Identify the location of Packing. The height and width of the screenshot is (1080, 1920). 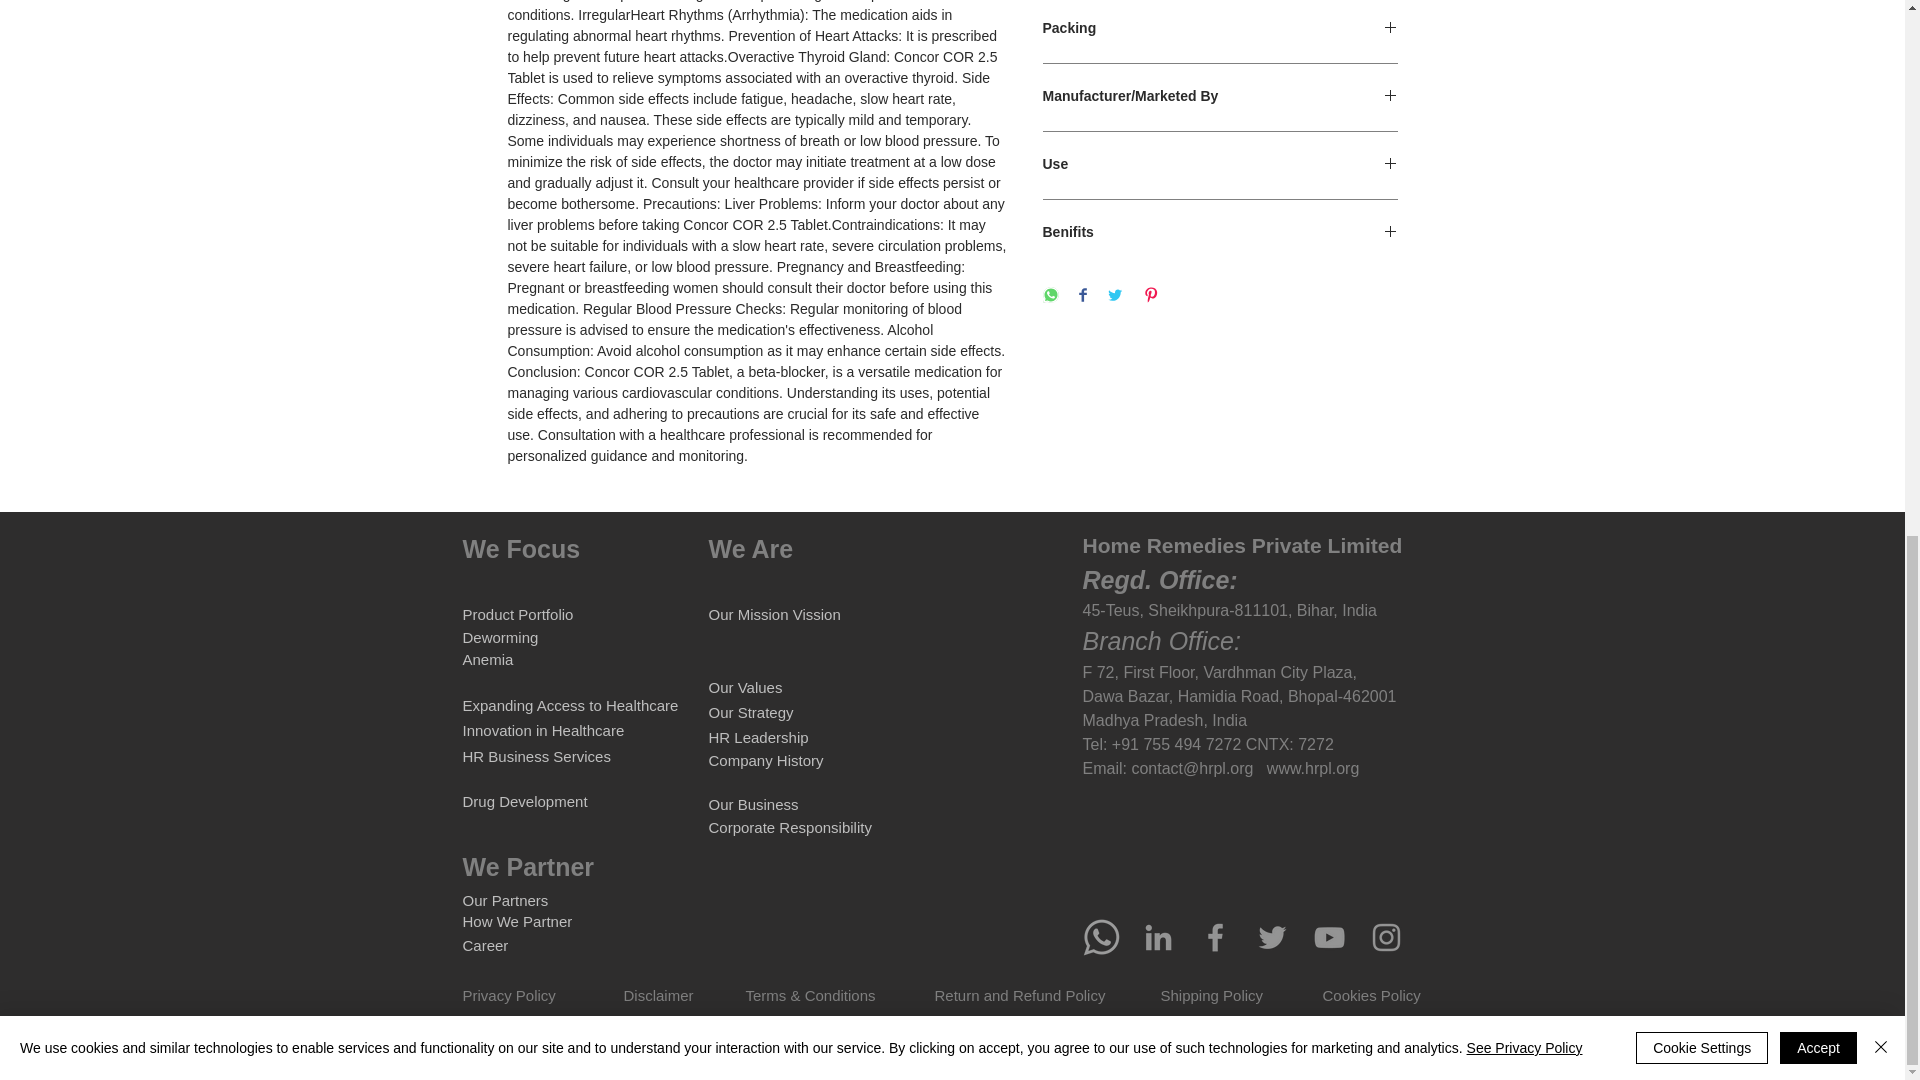
(1220, 29).